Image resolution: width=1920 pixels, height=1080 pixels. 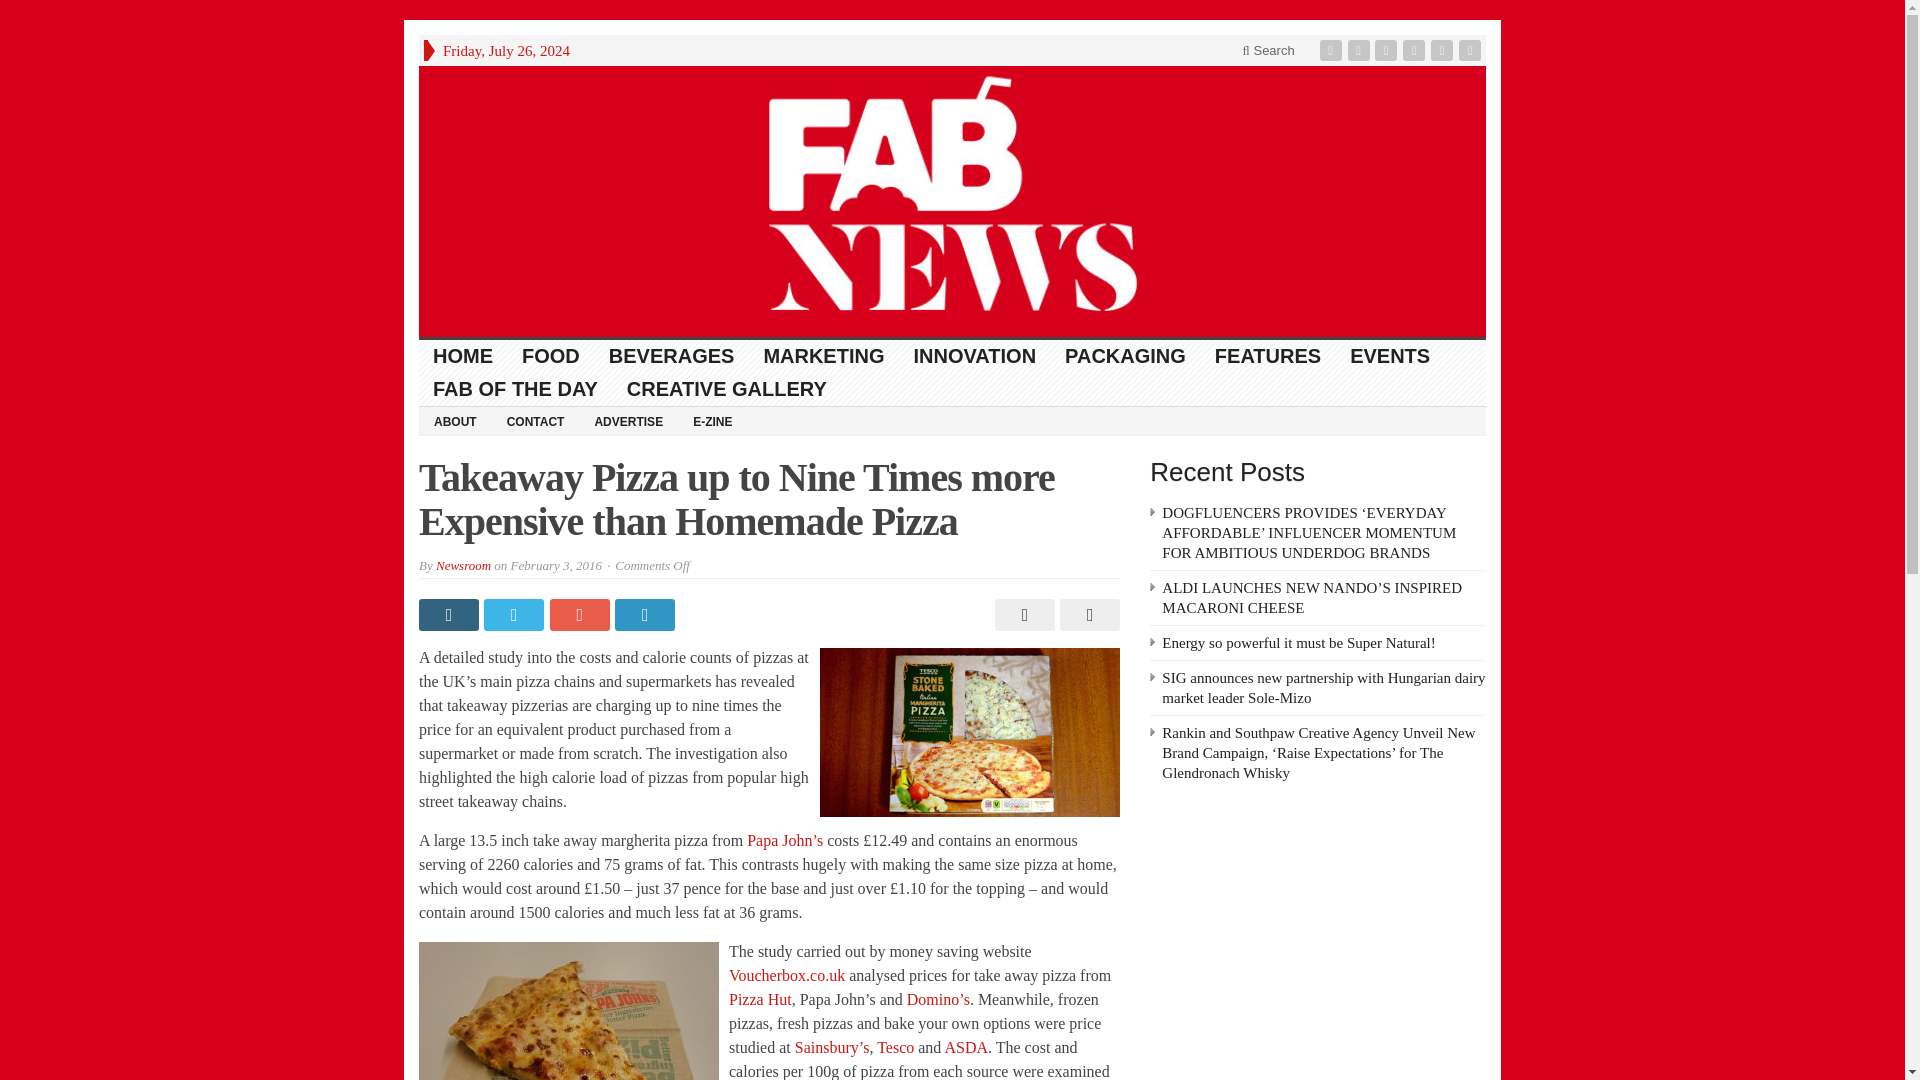 What do you see at coordinates (515, 389) in the screenshot?
I see `FAB OF THE DAY` at bounding box center [515, 389].